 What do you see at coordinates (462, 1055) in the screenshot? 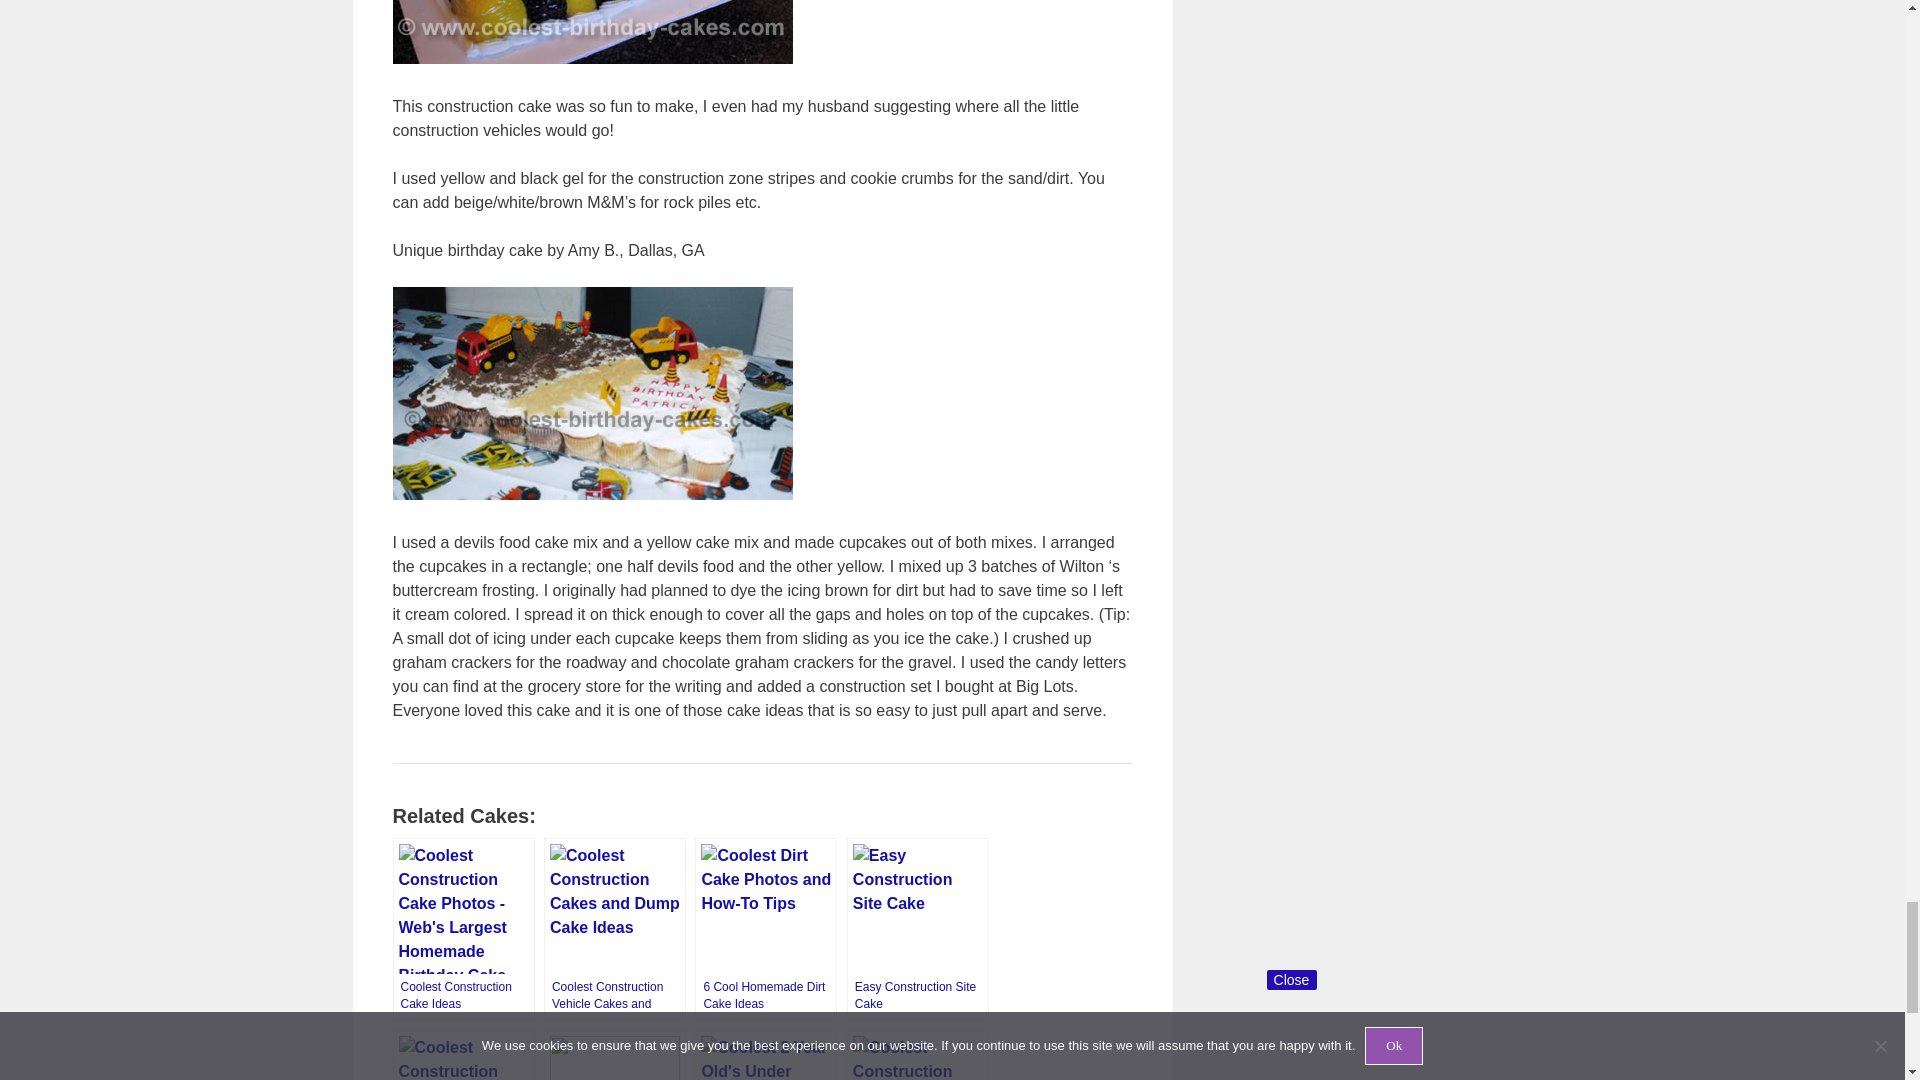
I see `Cool Homemade 3 Tiered Construction Birthday Cake` at bounding box center [462, 1055].